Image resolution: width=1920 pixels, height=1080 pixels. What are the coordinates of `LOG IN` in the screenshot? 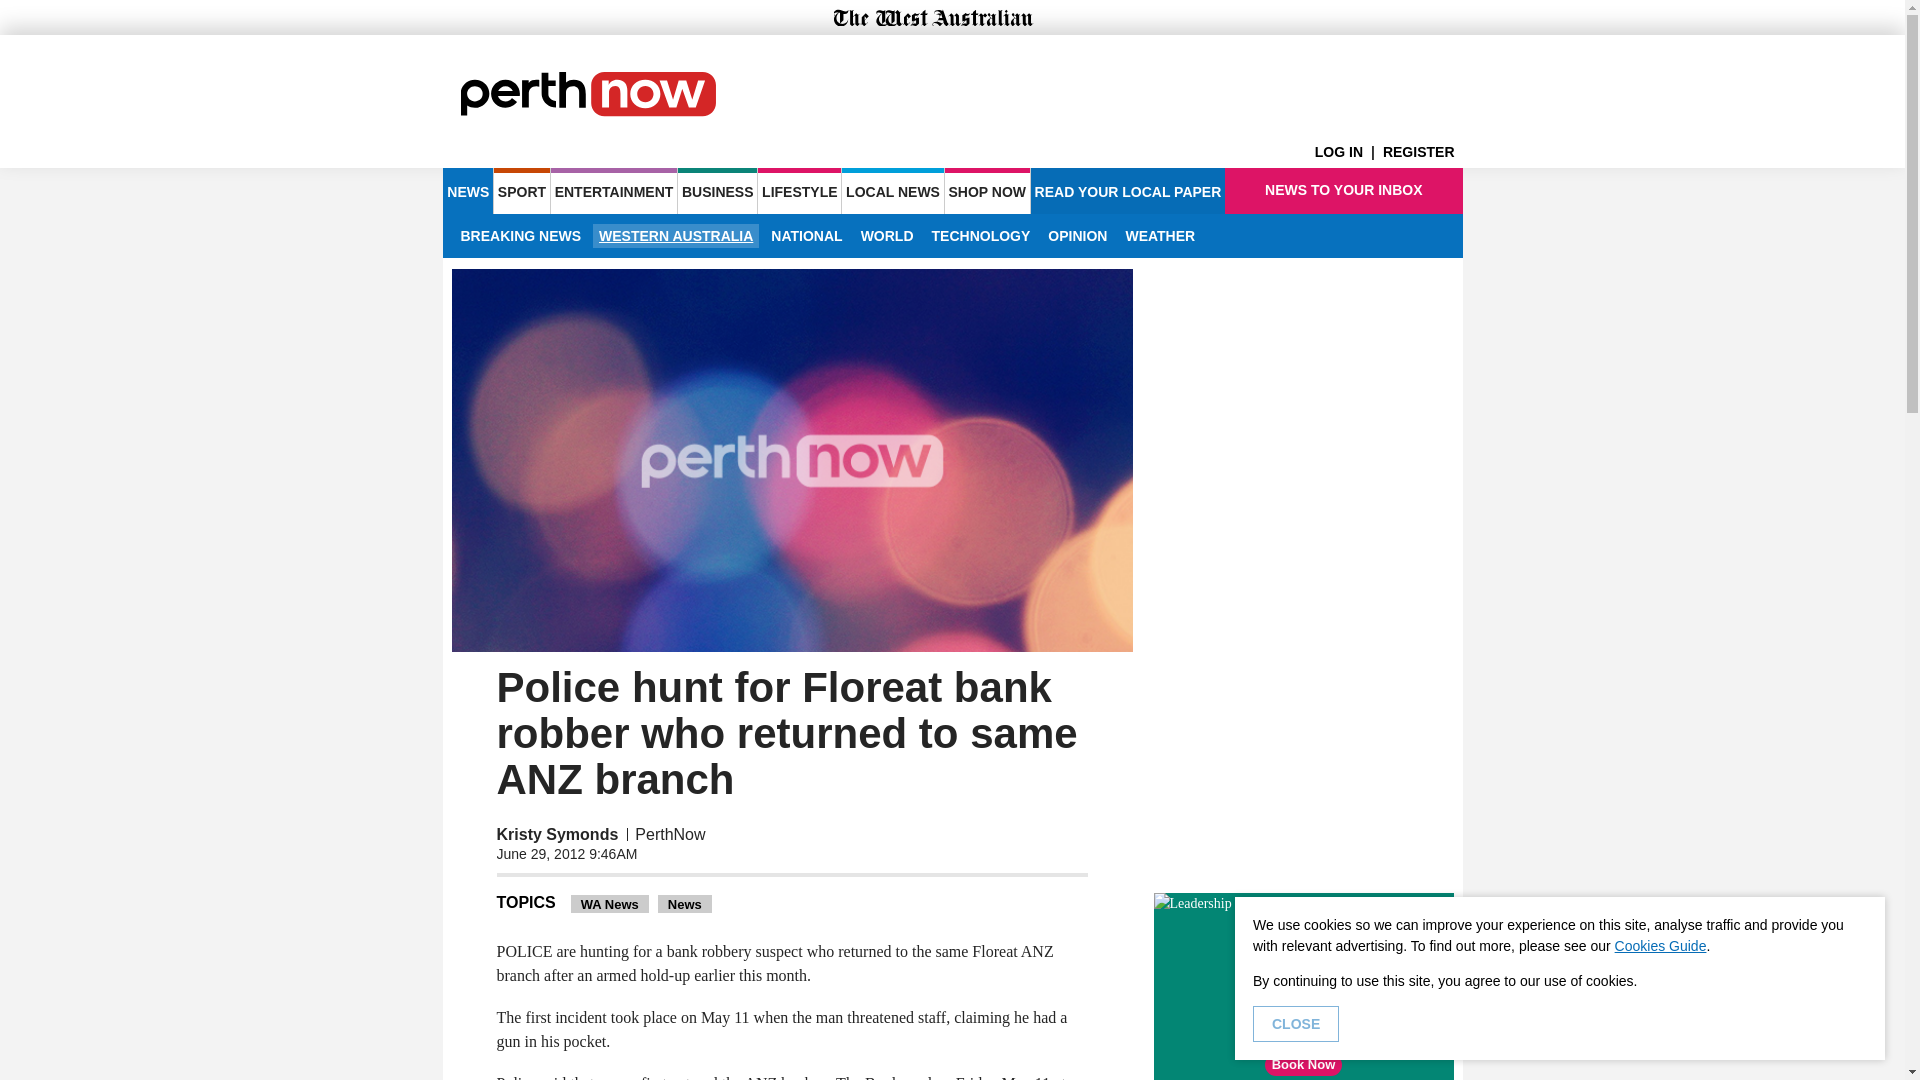 It's located at (1348, 152).